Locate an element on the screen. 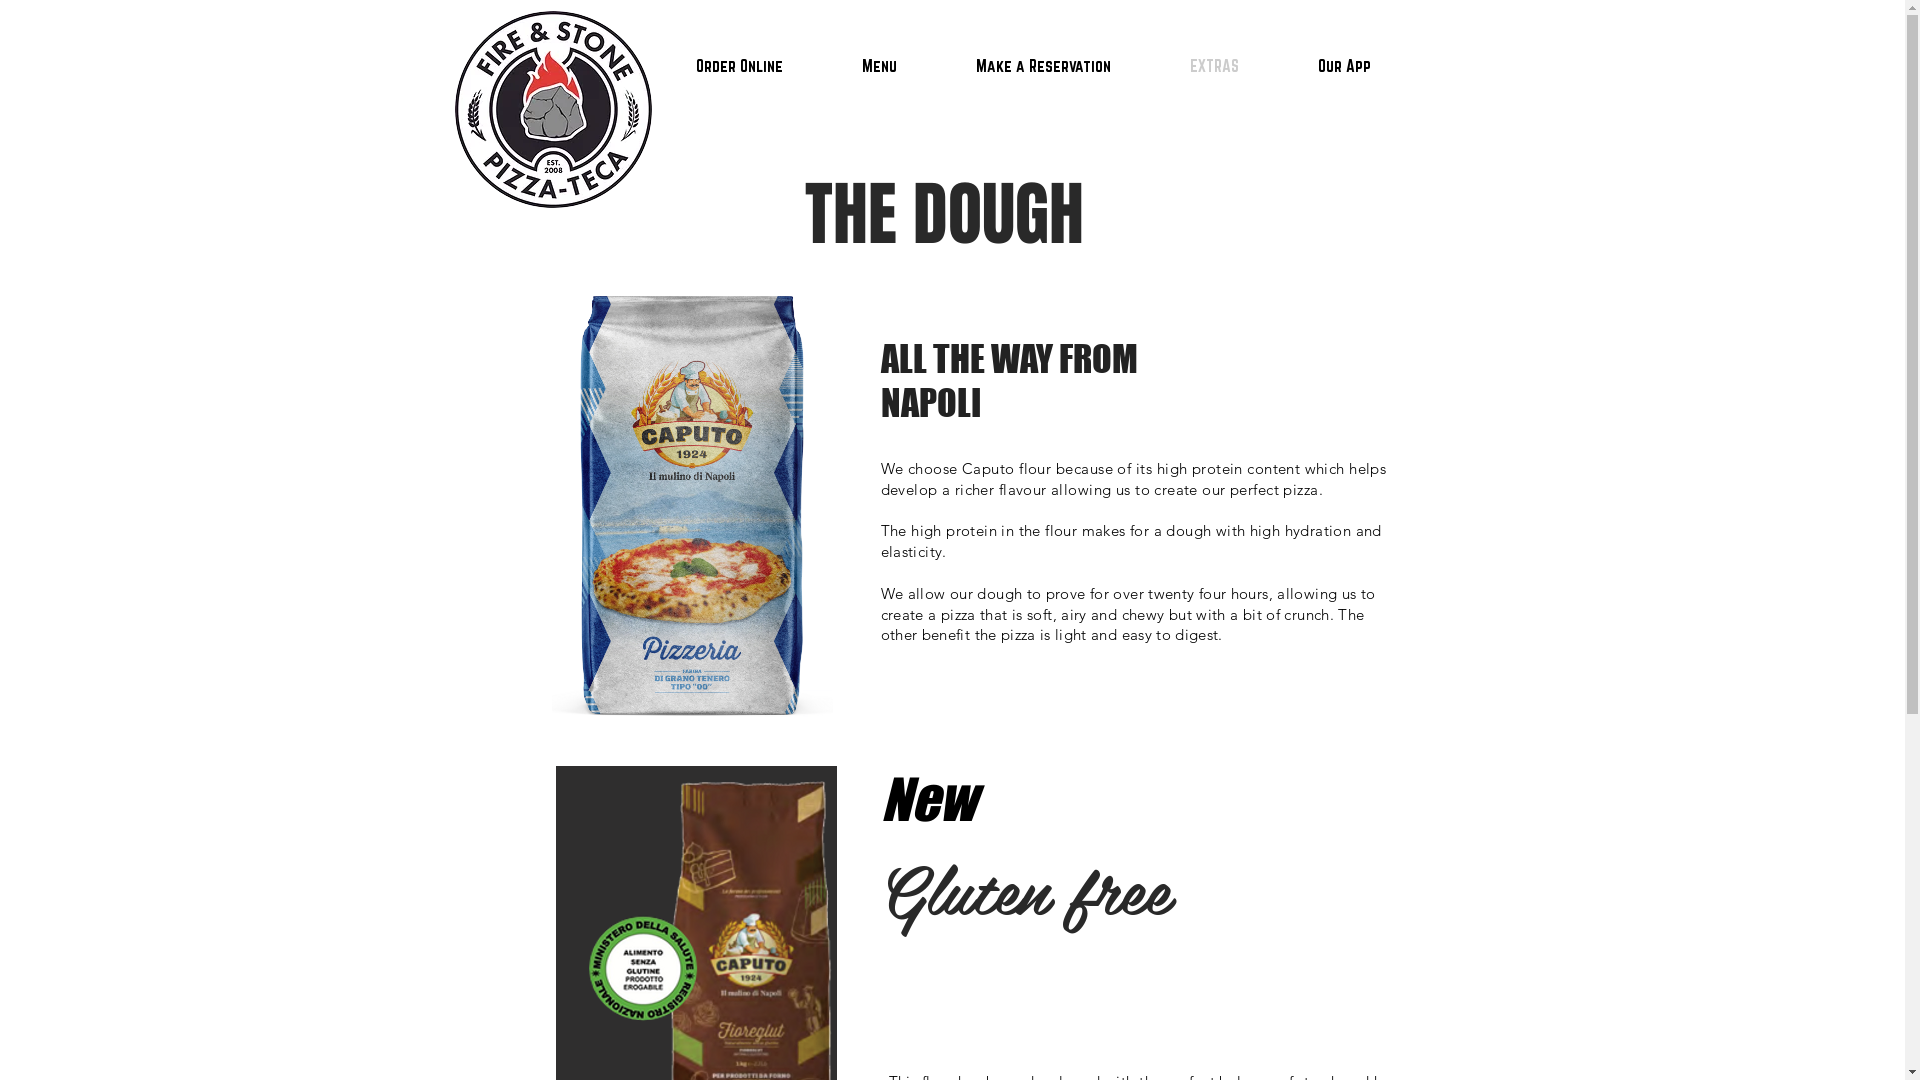 This screenshot has height=1080, width=1920. Our App is located at coordinates (1344, 66).